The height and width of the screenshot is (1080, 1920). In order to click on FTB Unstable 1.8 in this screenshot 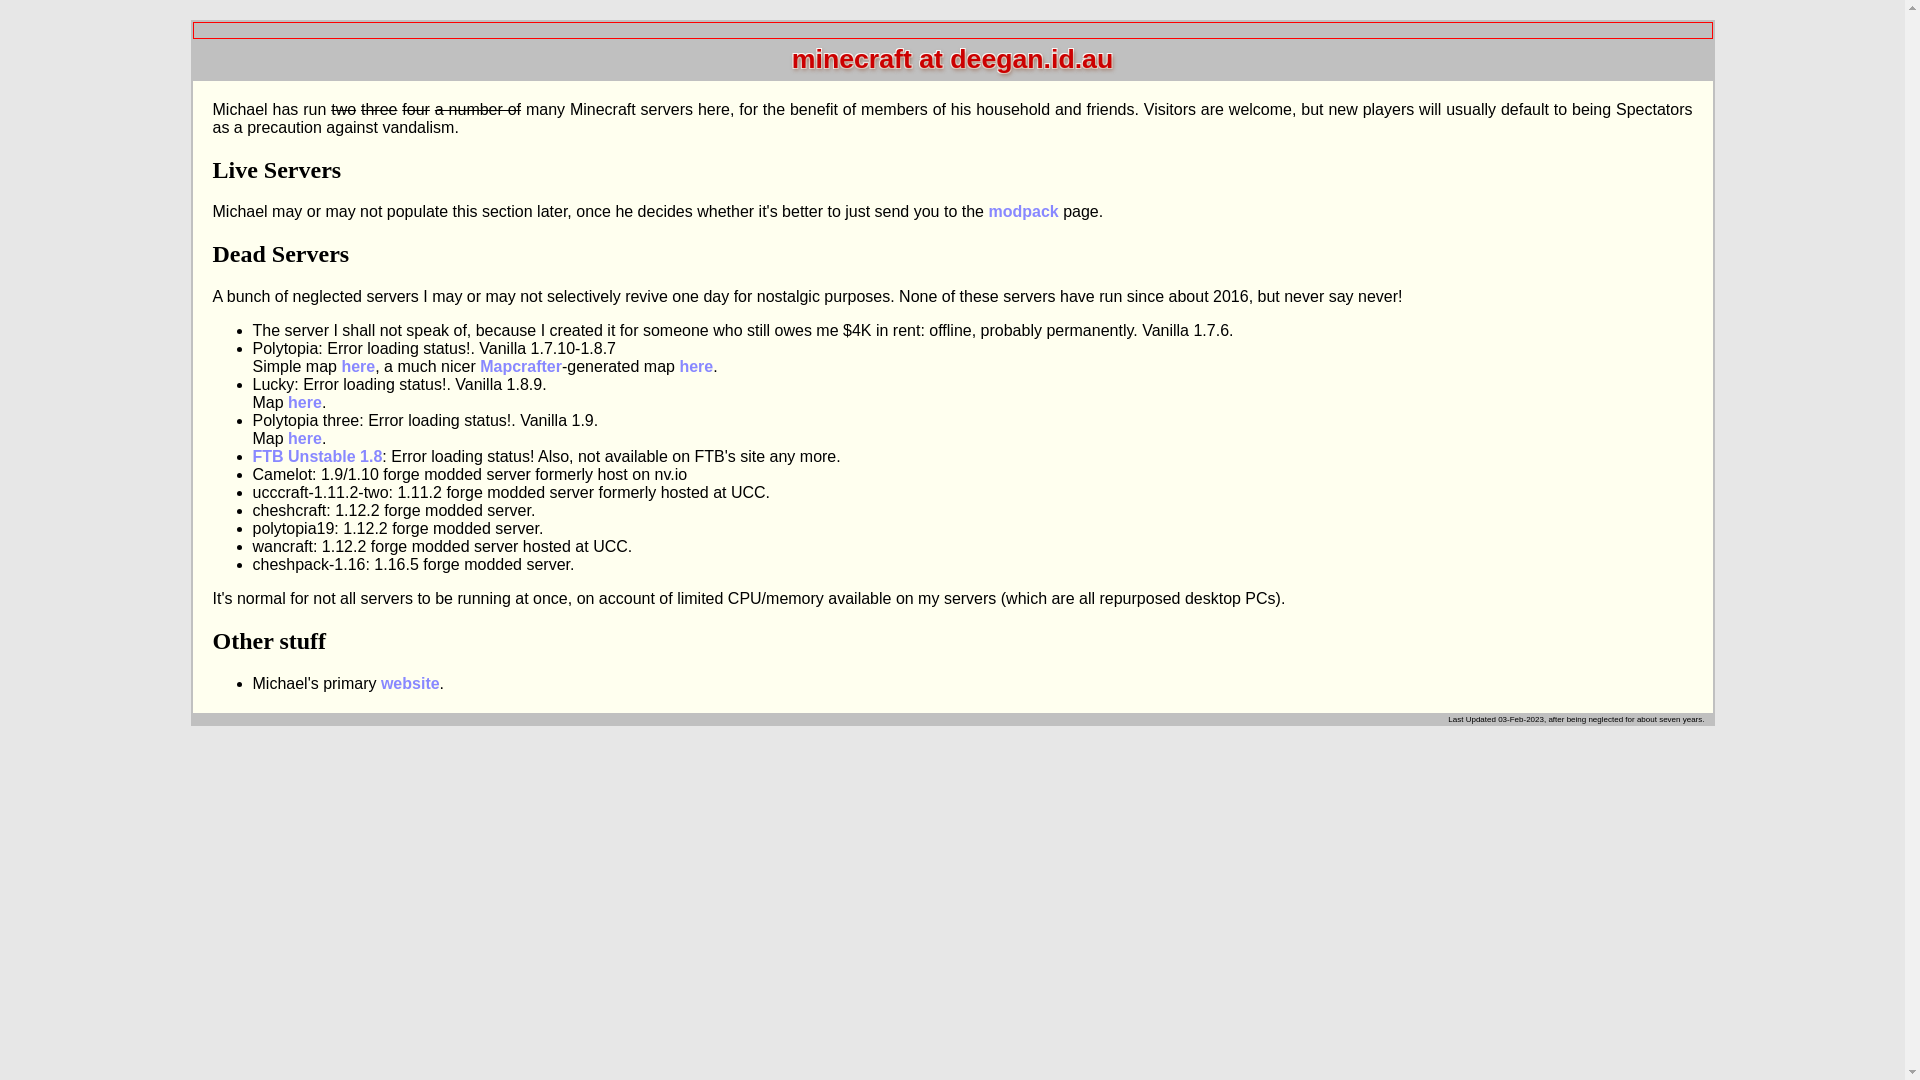, I will do `click(317, 456)`.